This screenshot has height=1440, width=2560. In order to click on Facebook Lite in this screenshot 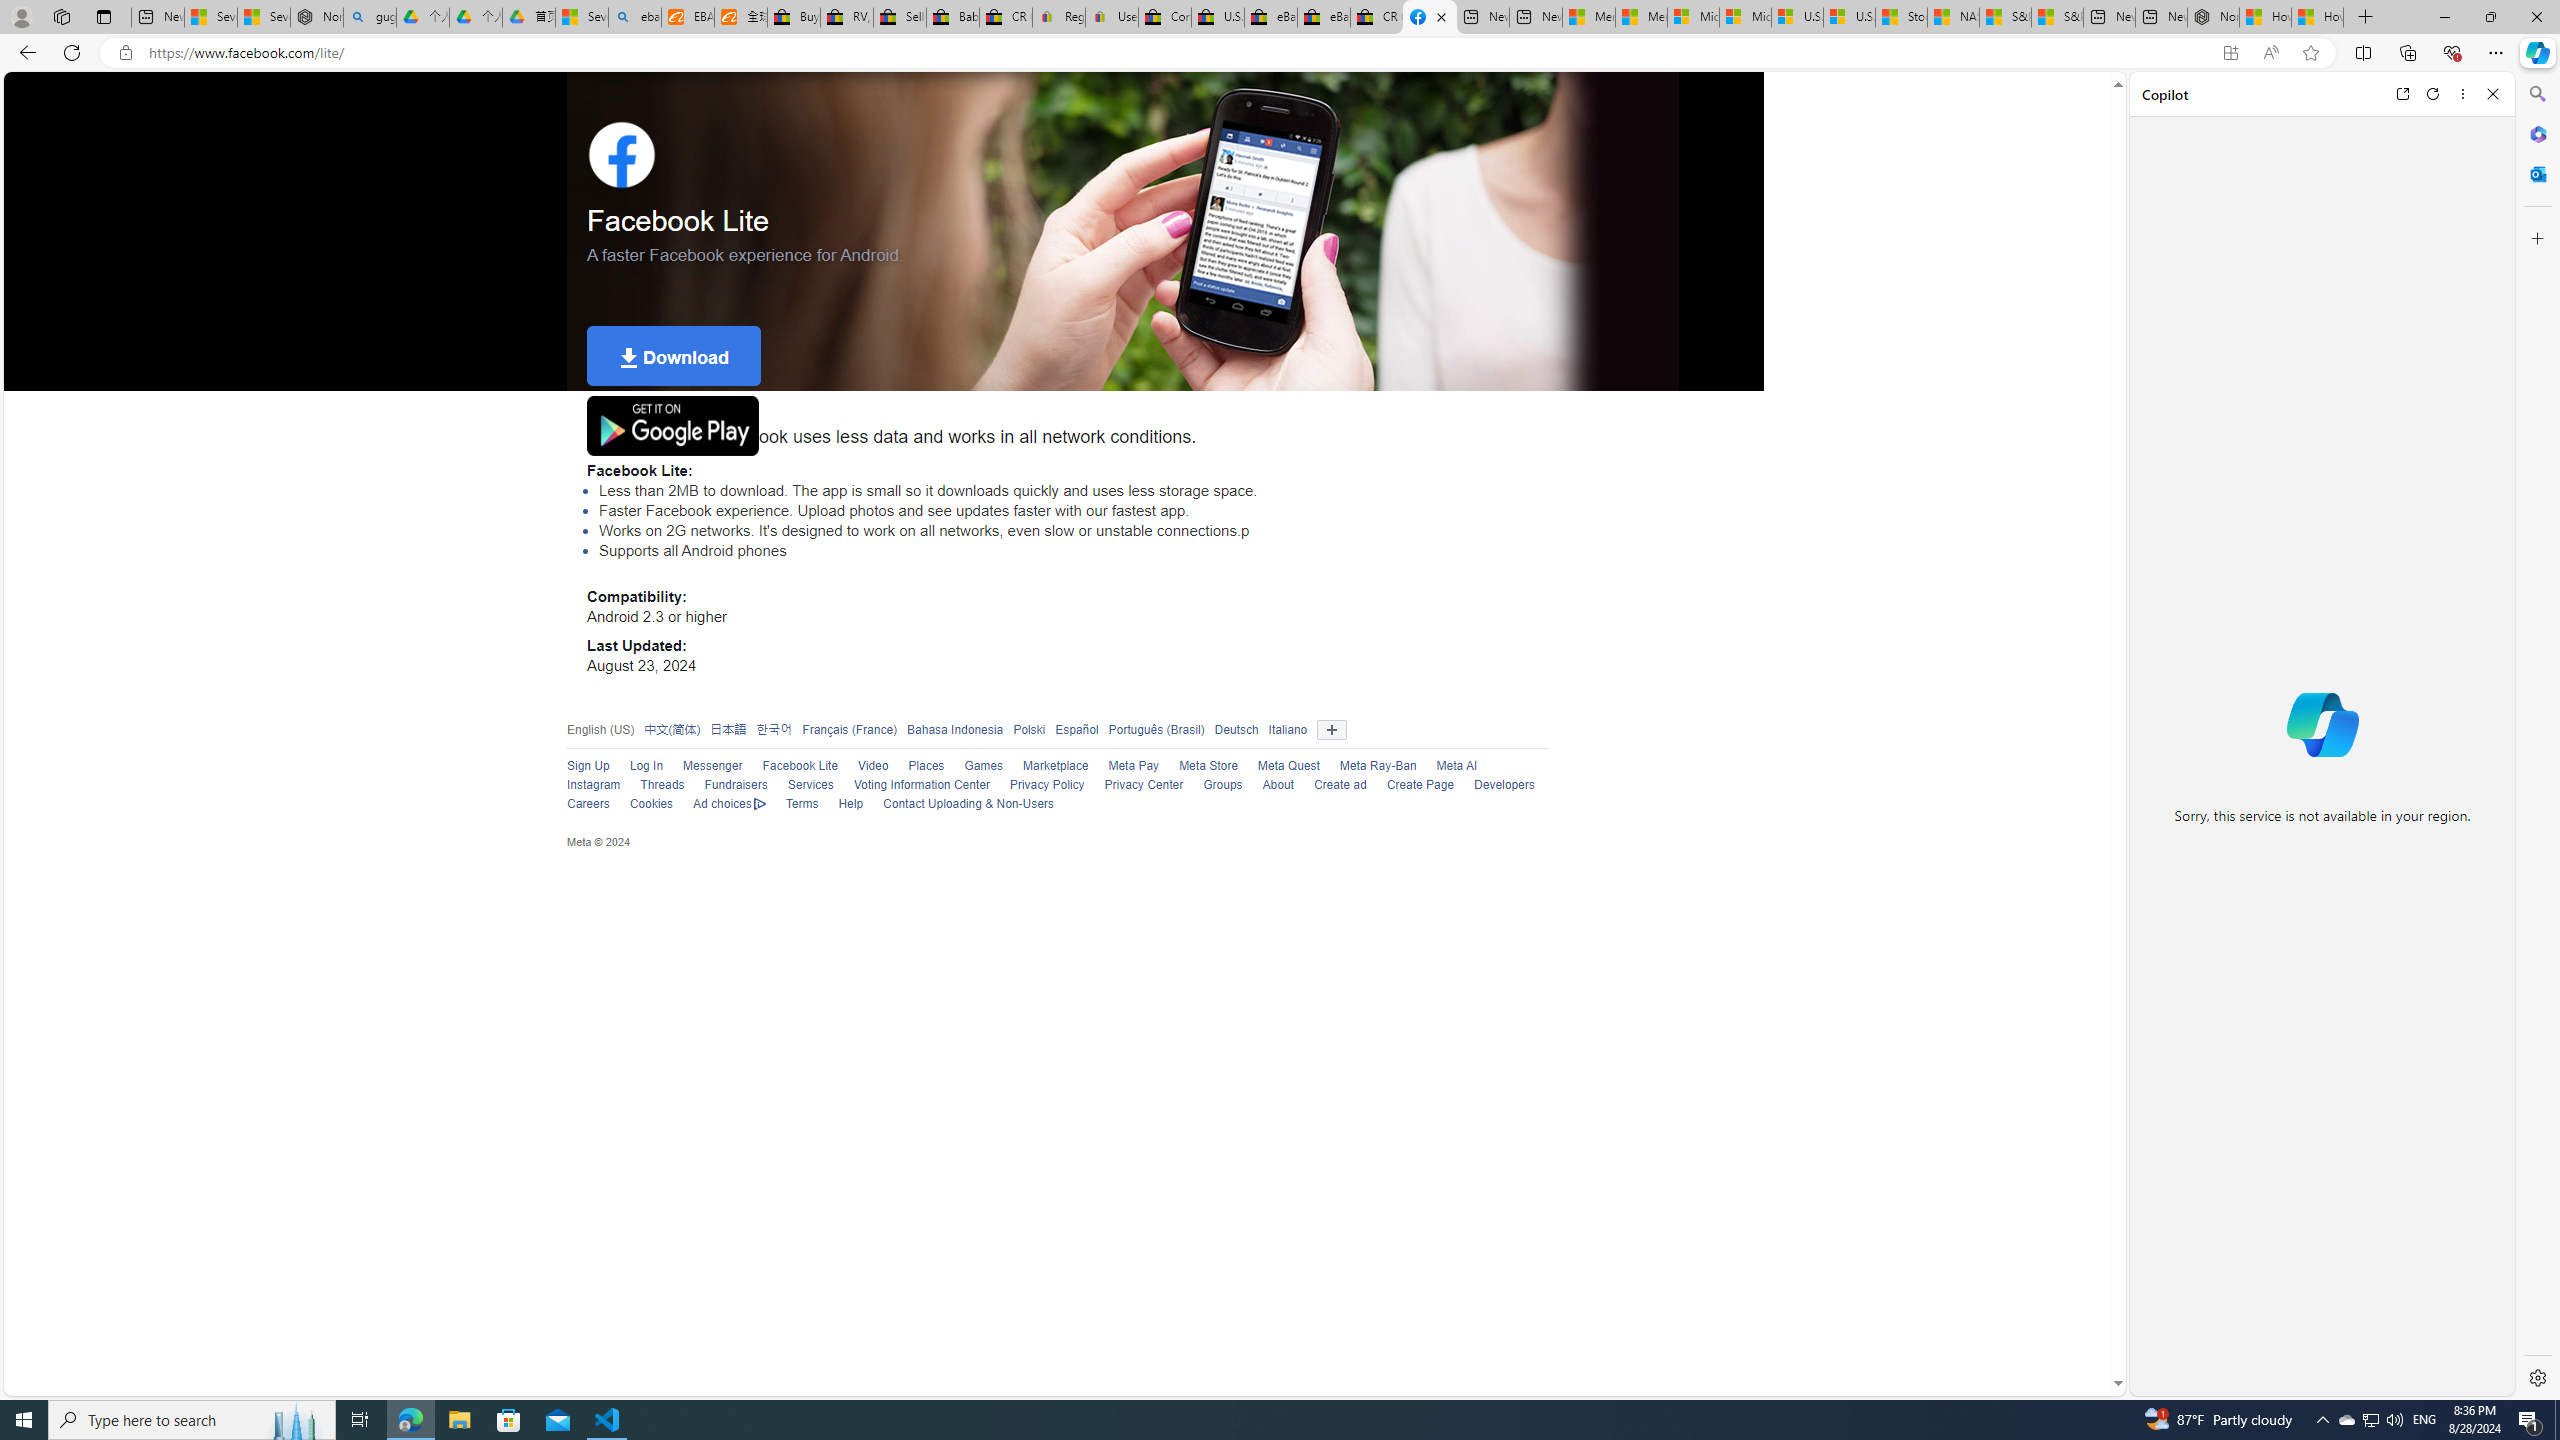, I will do `click(790, 767)`.